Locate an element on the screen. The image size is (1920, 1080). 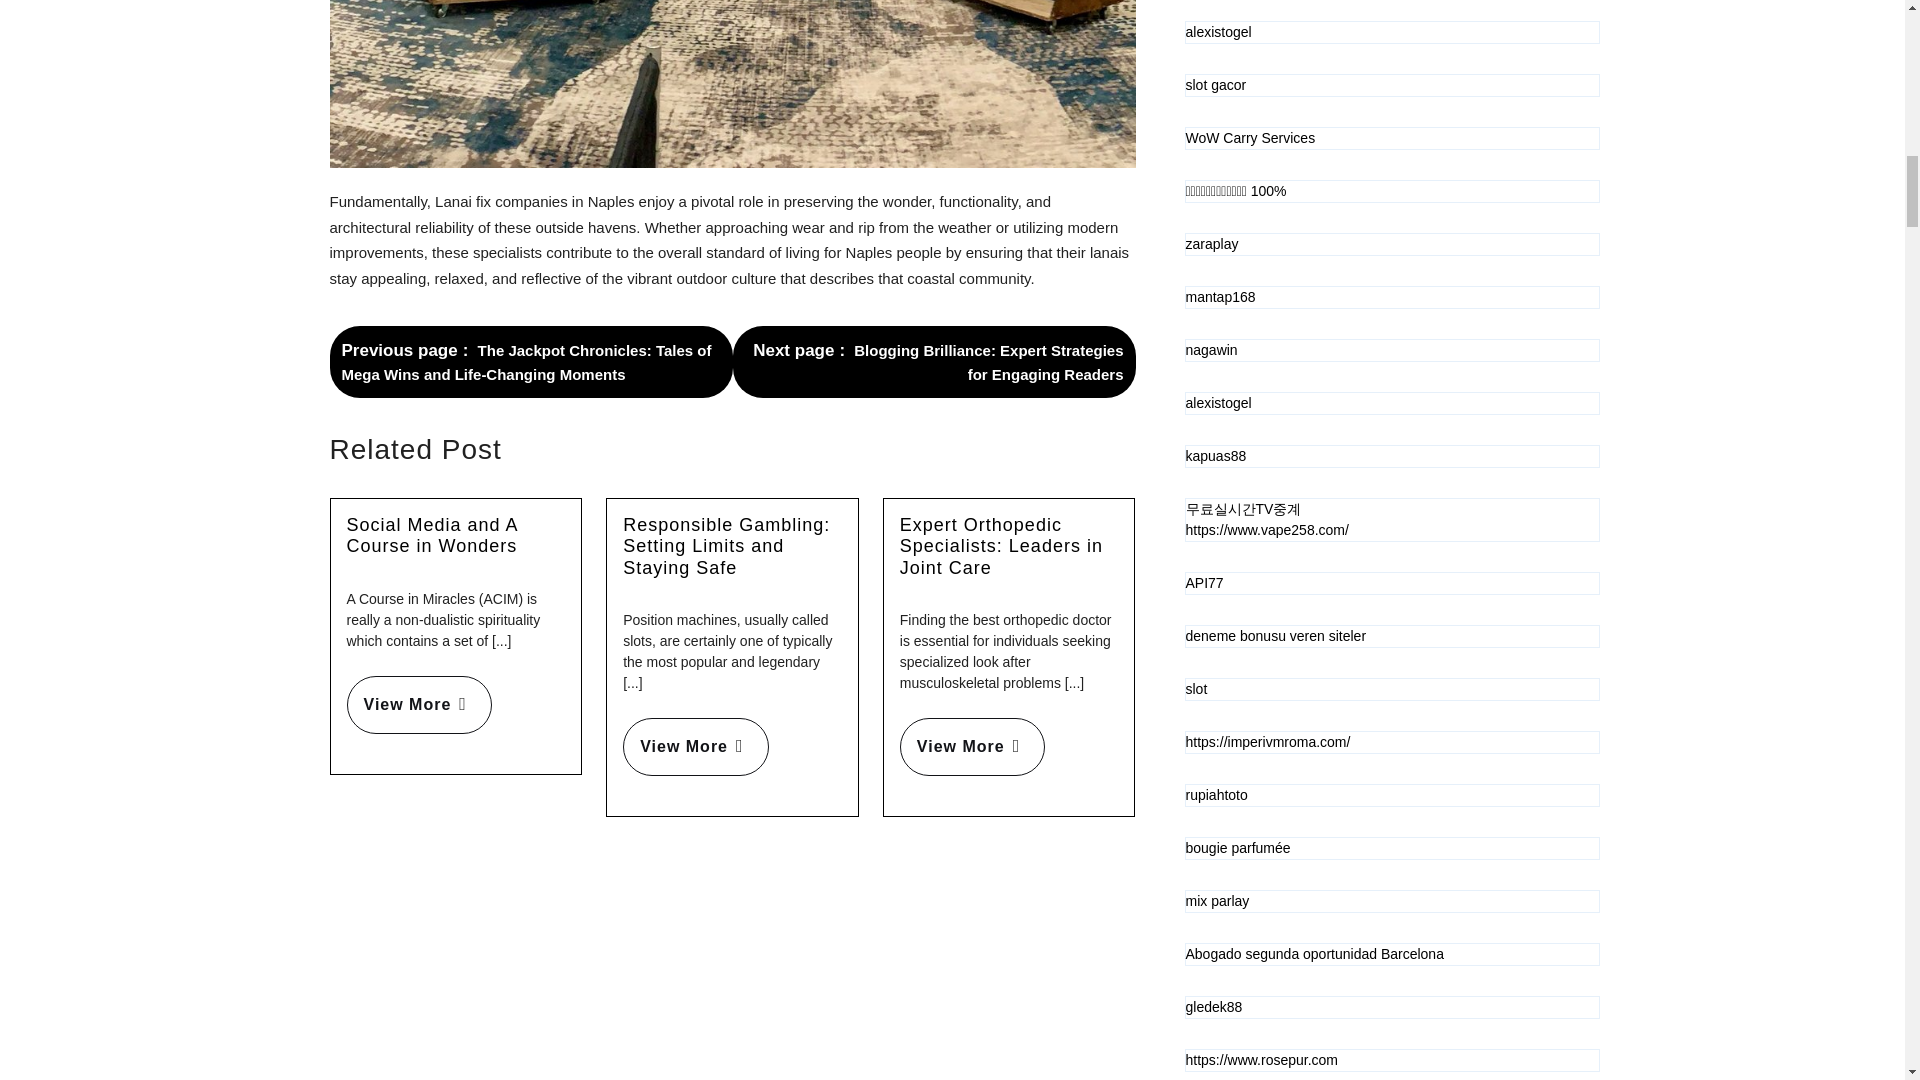
View More is located at coordinates (418, 705).